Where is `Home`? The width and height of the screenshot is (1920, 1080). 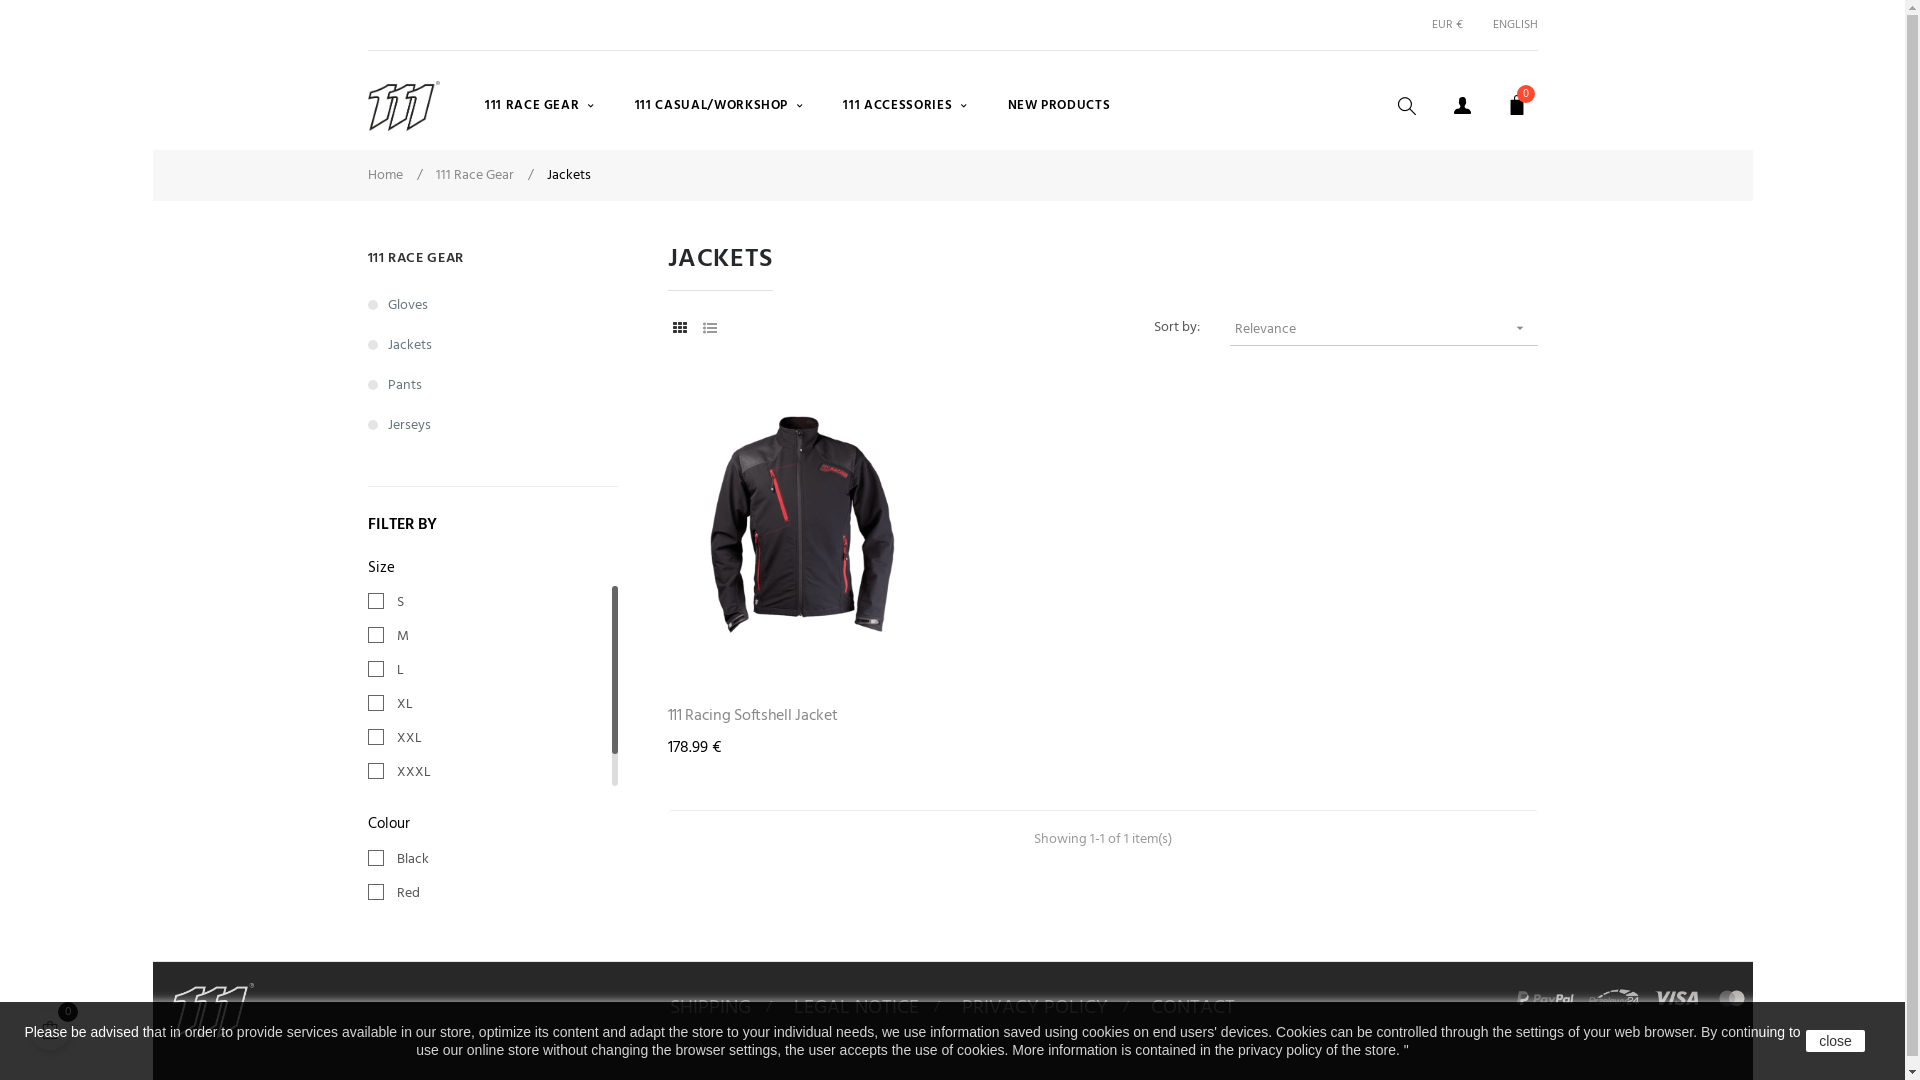 Home is located at coordinates (390, 176).